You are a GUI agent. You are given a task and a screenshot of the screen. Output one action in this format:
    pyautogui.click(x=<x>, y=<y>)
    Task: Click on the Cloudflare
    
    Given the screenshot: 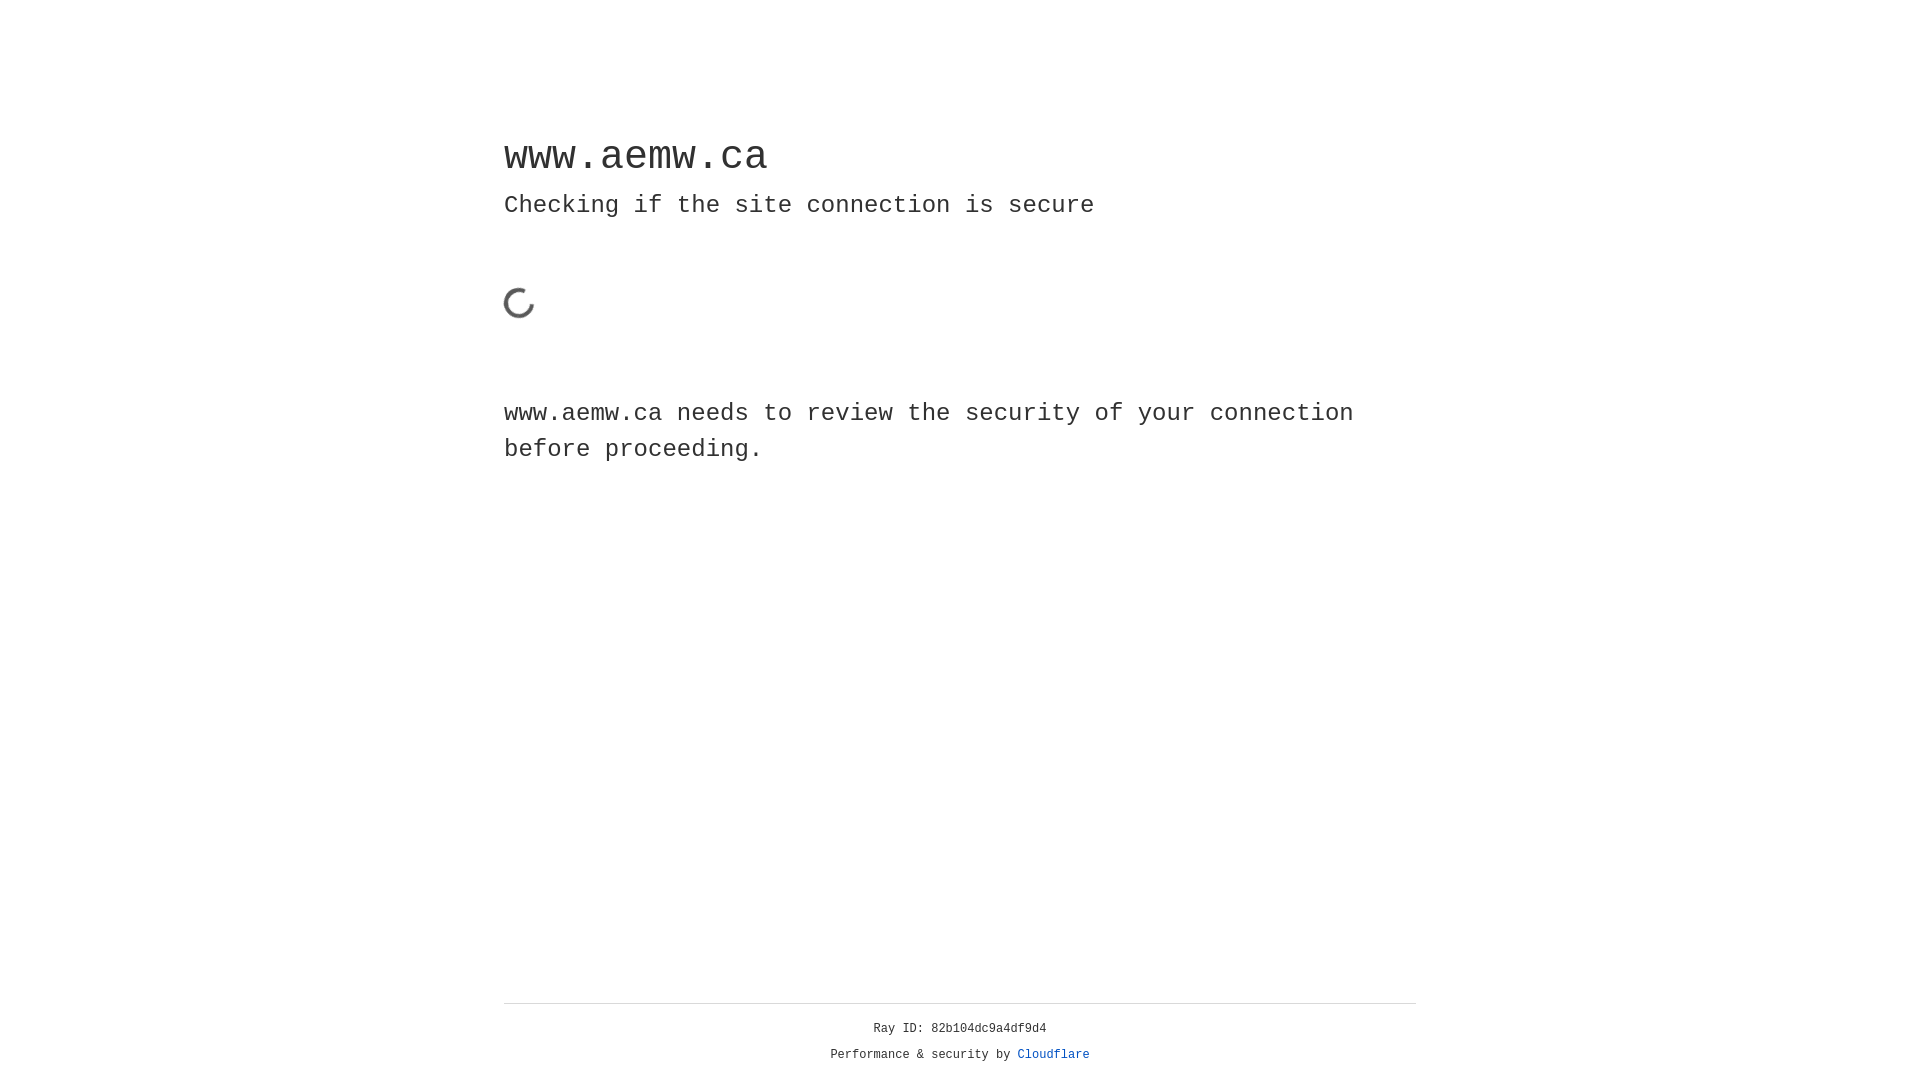 What is the action you would take?
    pyautogui.click(x=1054, y=1055)
    